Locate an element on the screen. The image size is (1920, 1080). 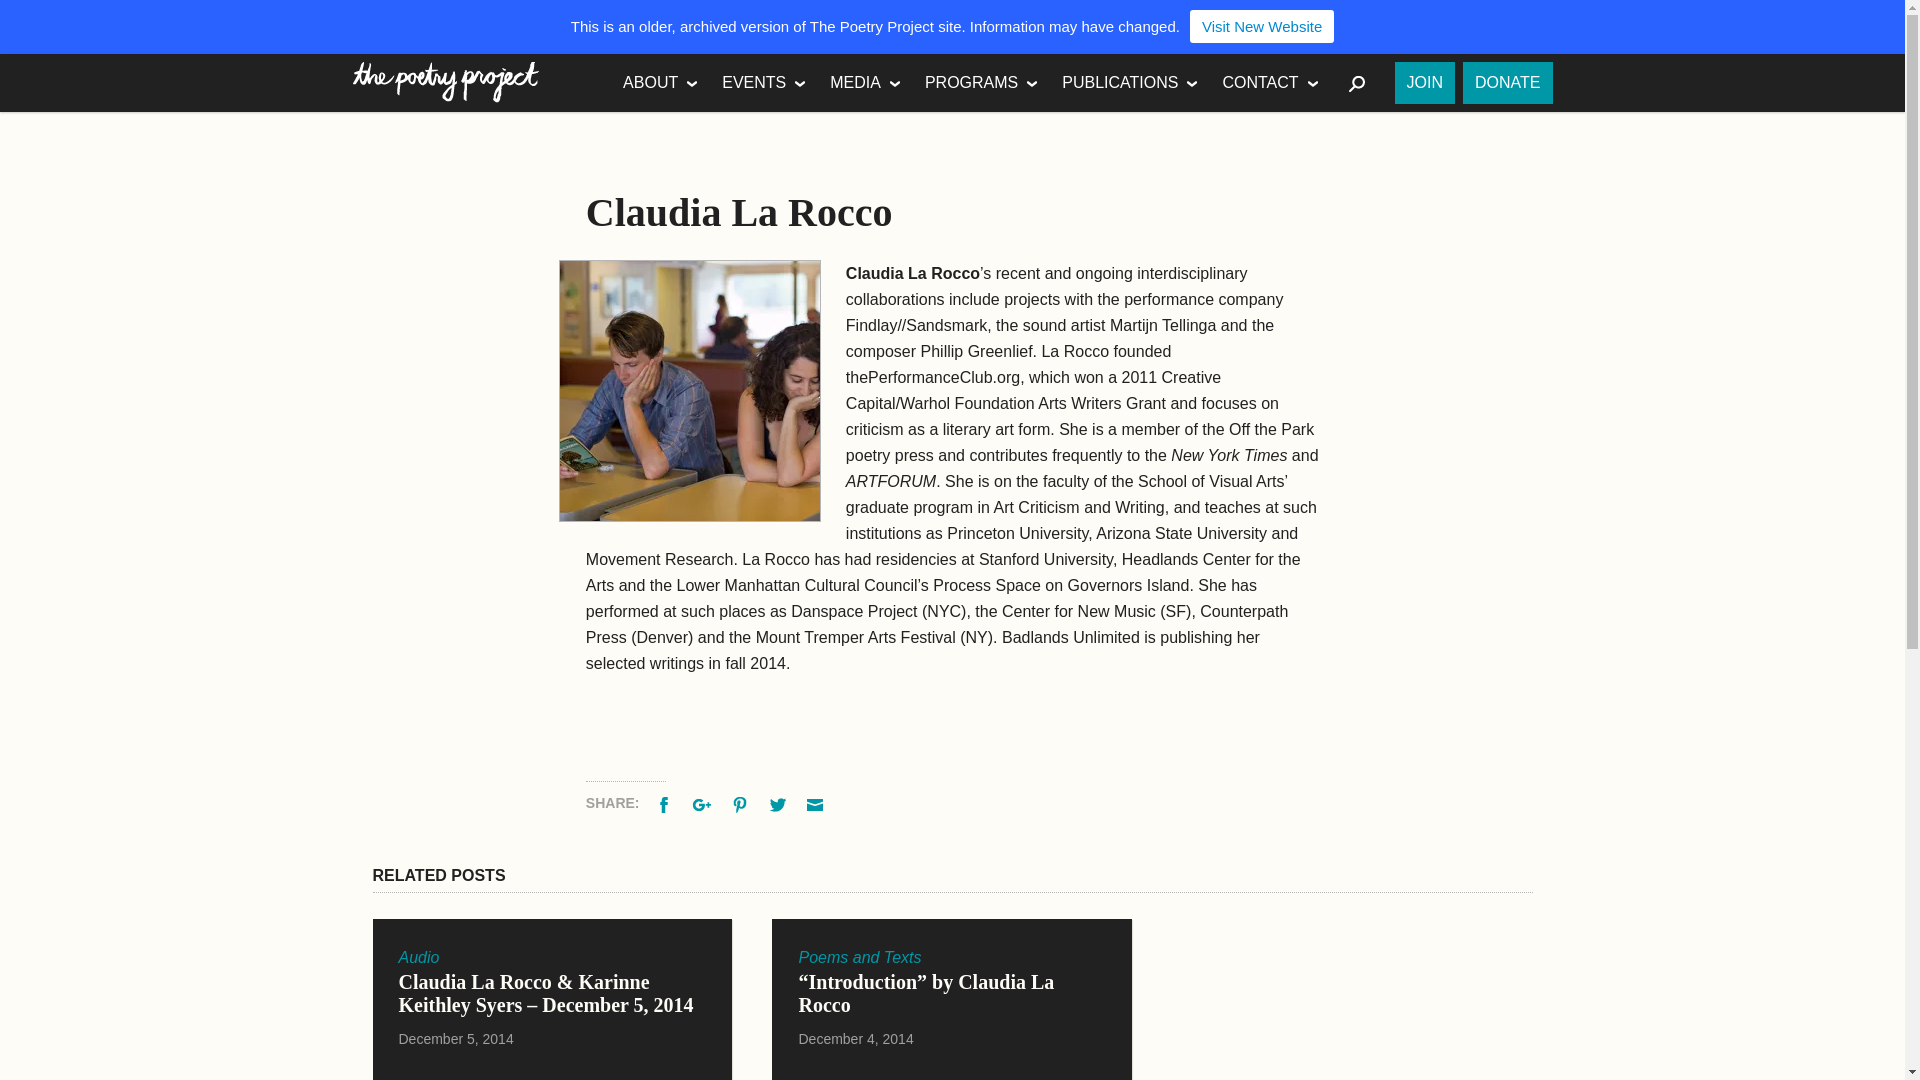
JOIN is located at coordinates (1425, 82).